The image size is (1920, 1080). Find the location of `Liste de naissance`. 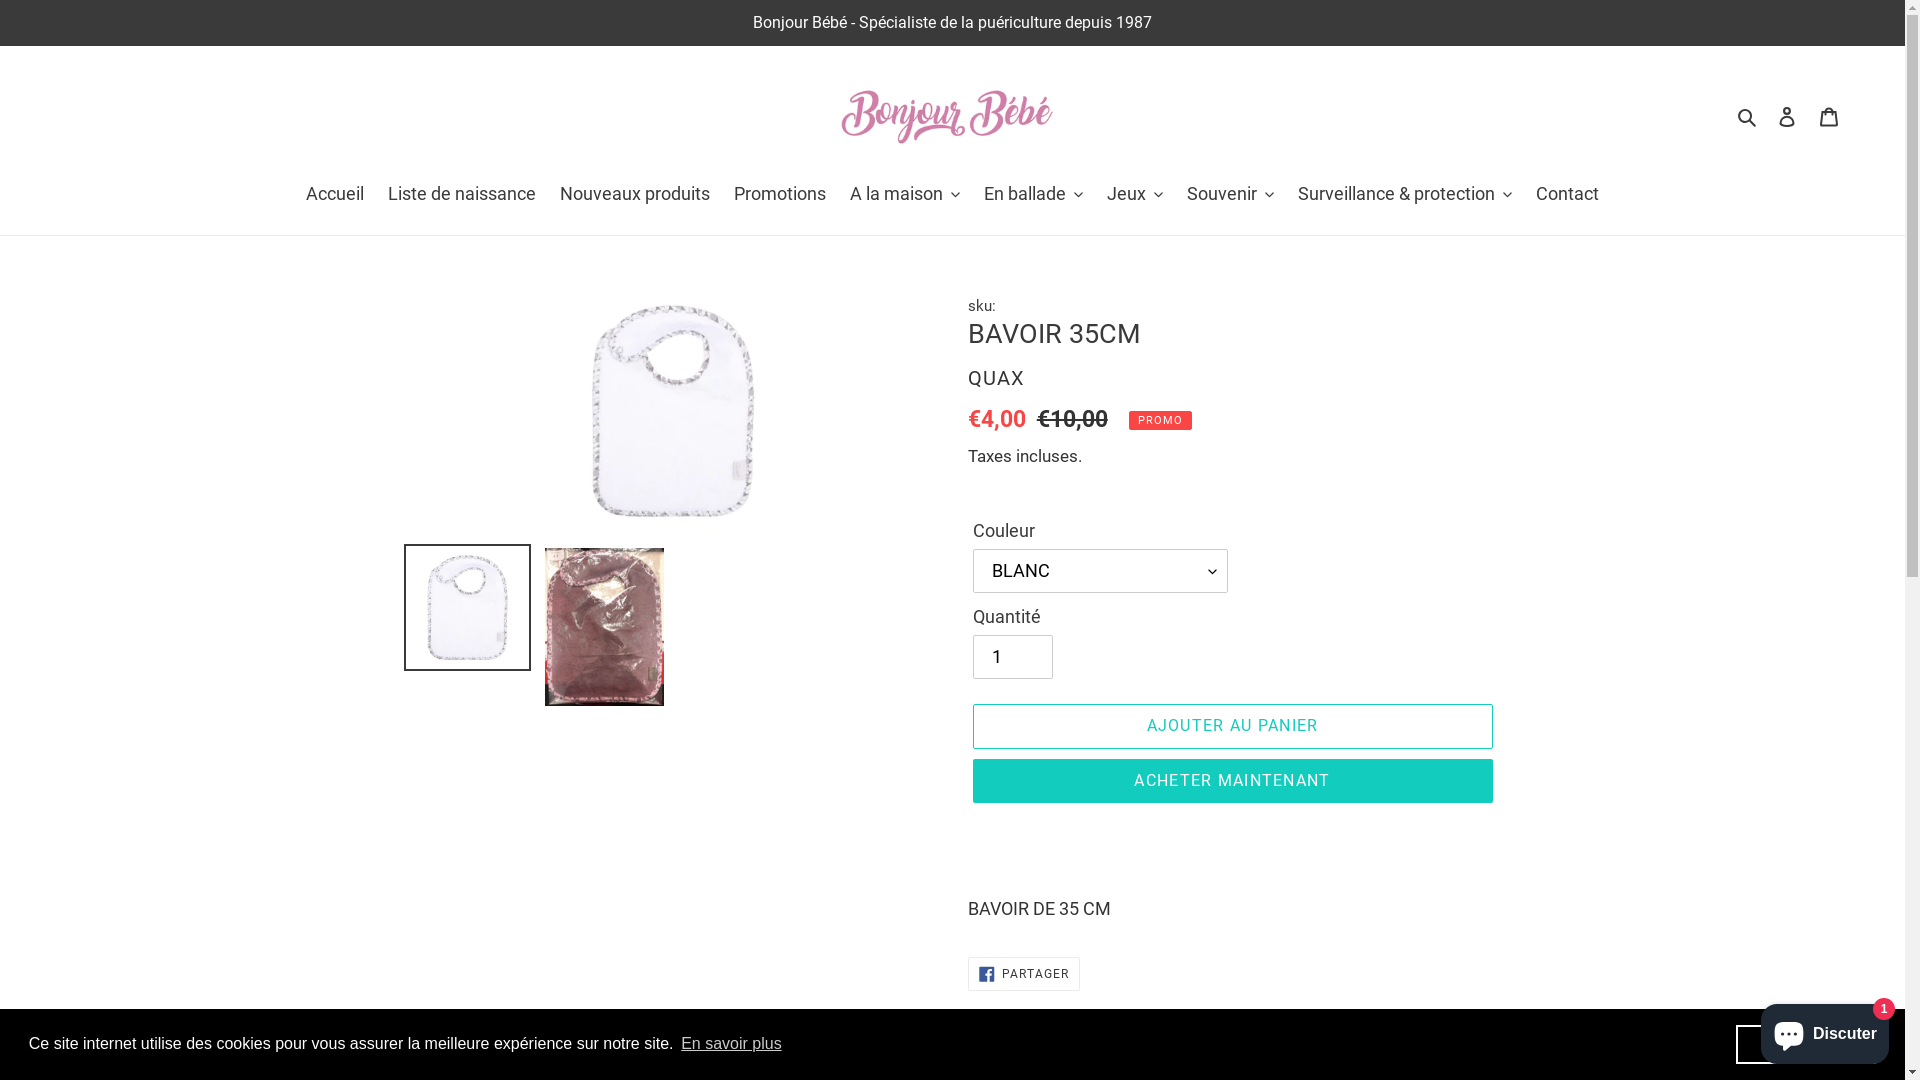

Liste de naissance is located at coordinates (462, 195).